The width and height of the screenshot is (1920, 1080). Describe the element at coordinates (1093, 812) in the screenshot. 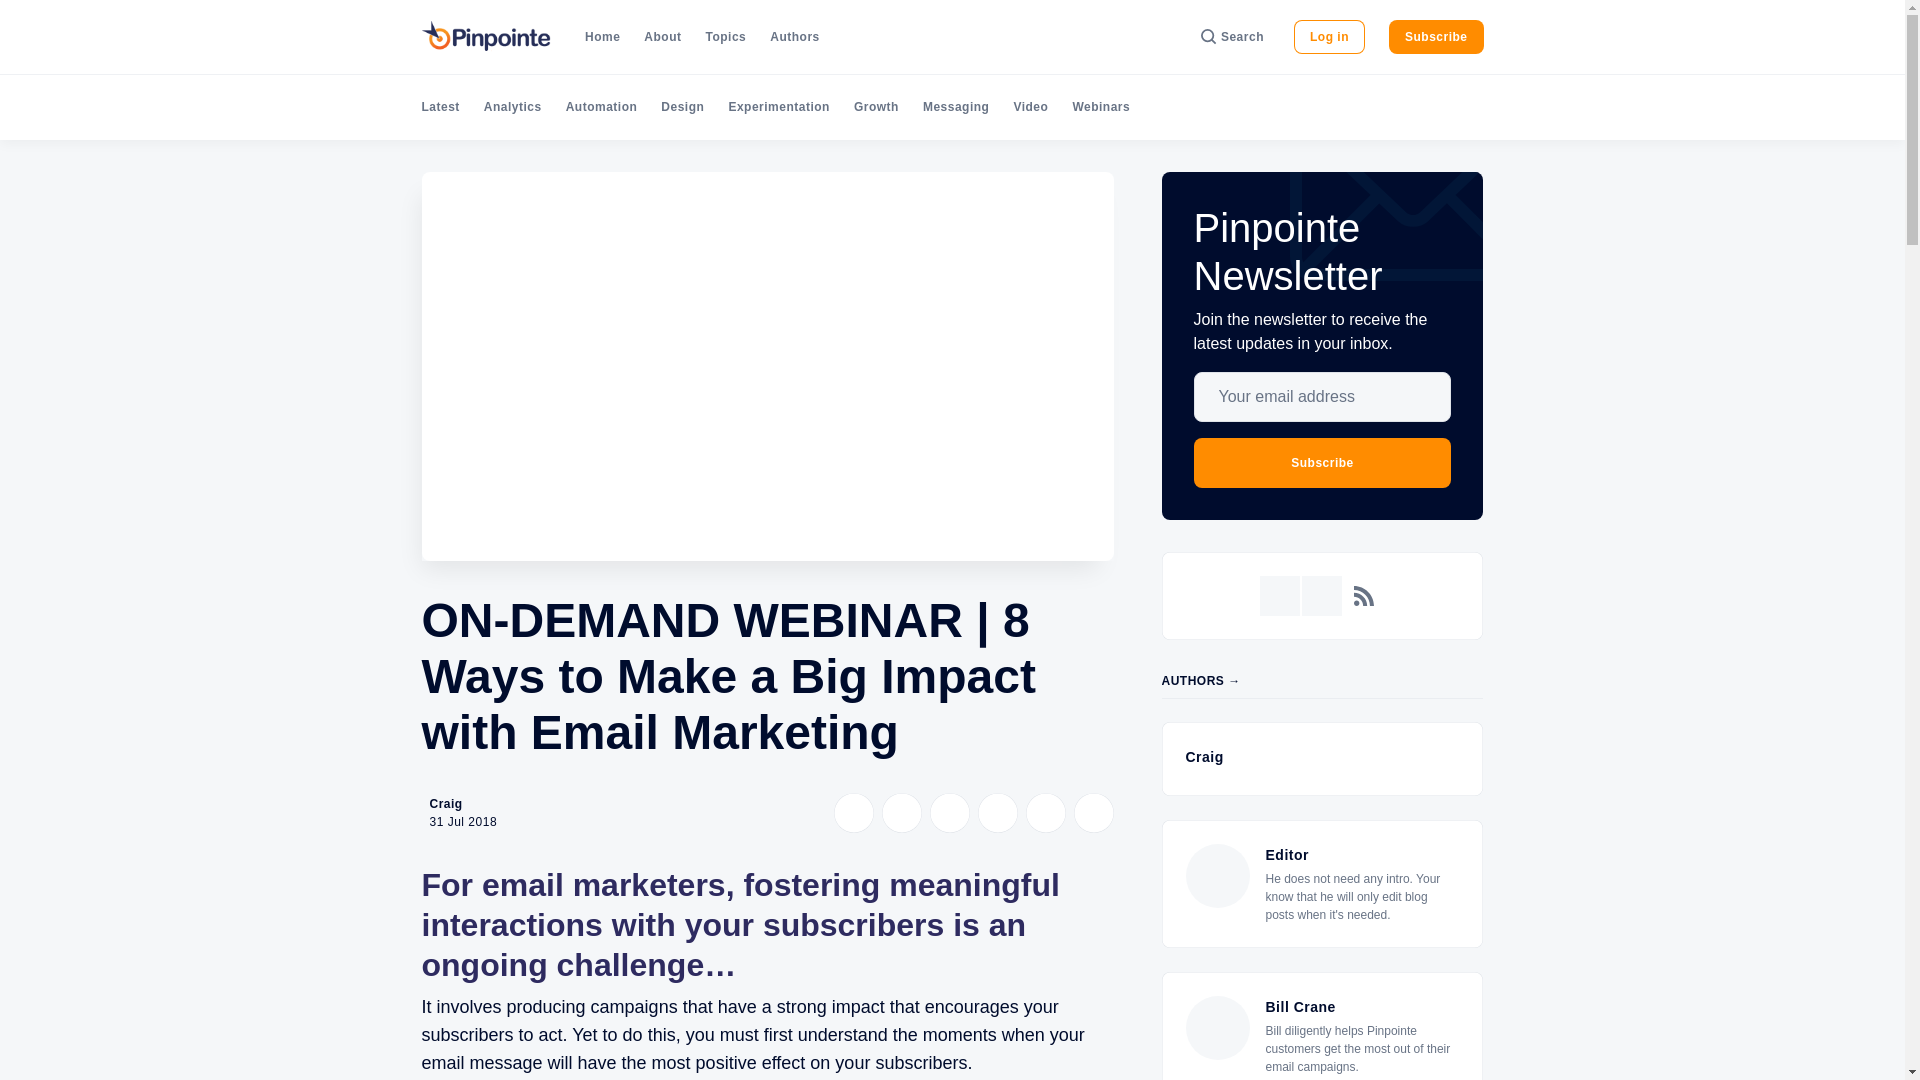

I see `Copy link` at that location.